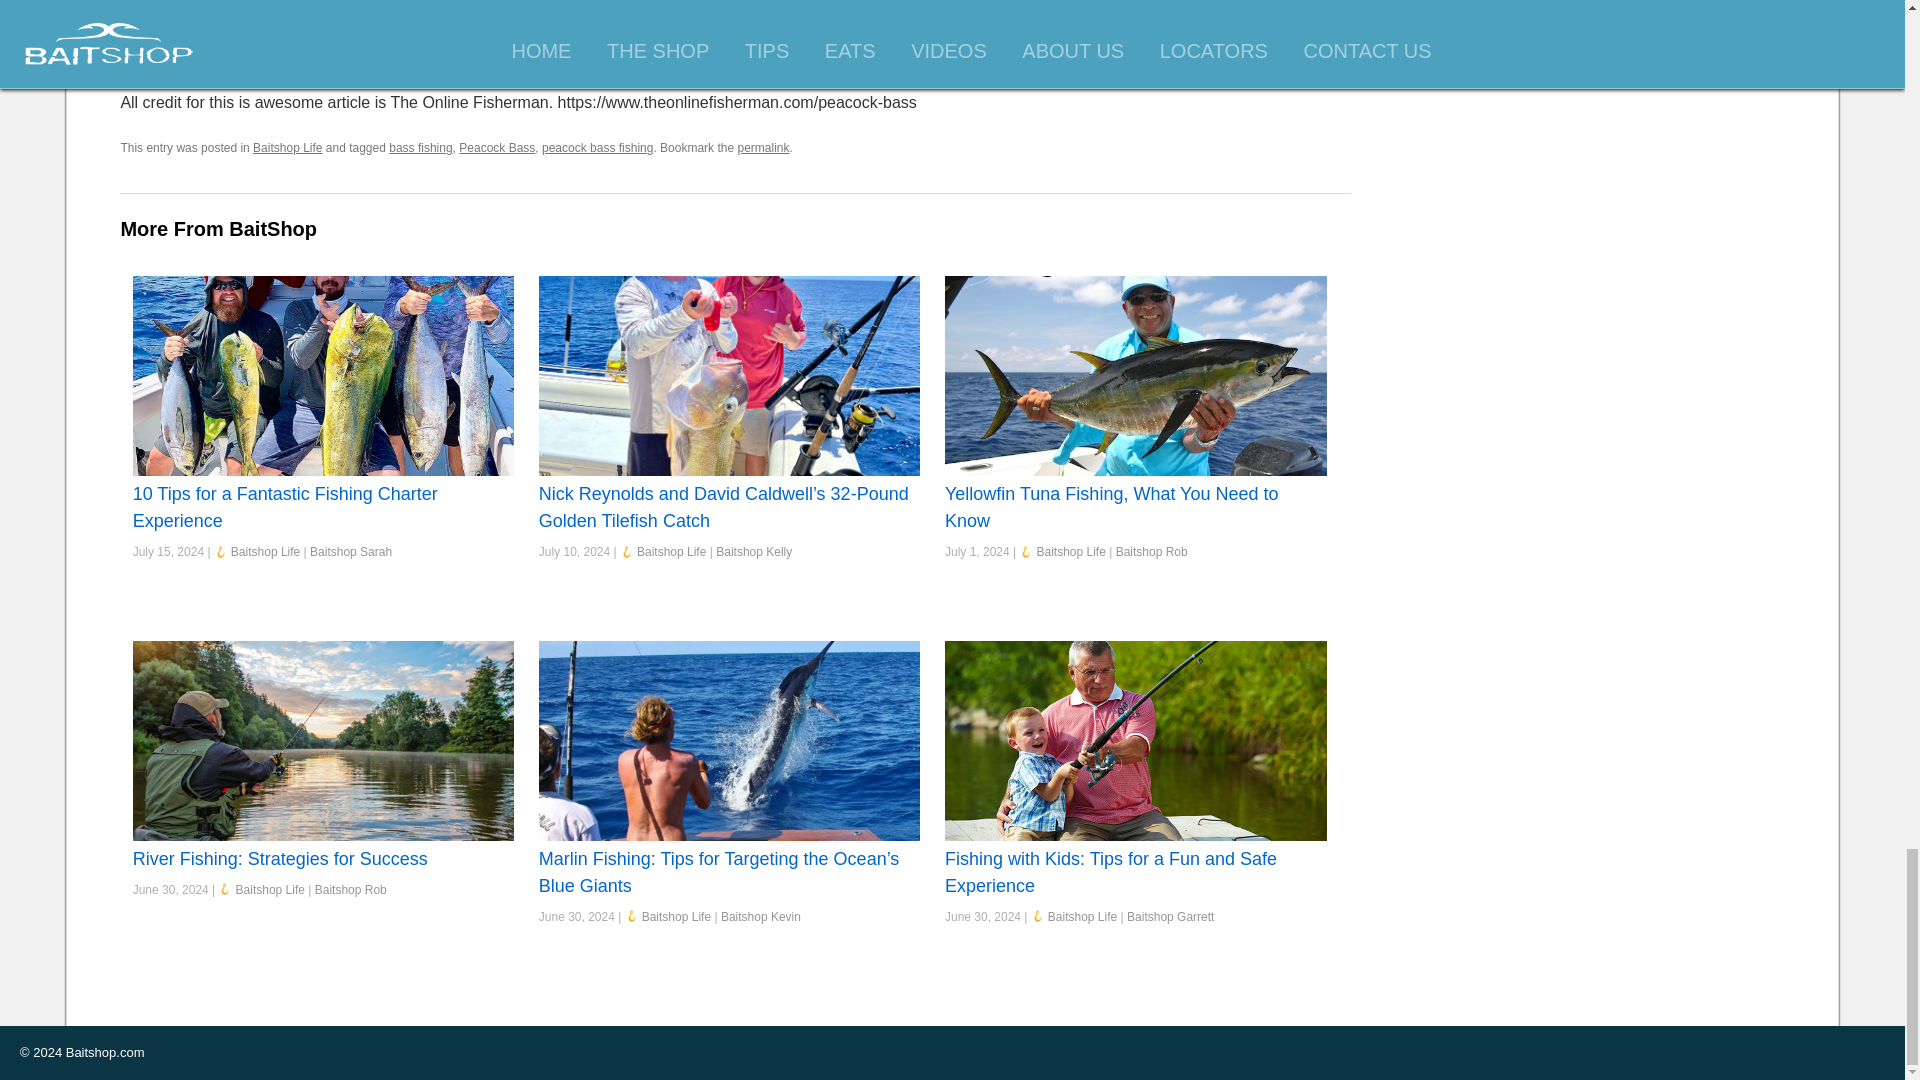 The width and height of the screenshot is (1920, 1080). Describe the element at coordinates (264, 552) in the screenshot. I see `Baitshop Life` at that location.